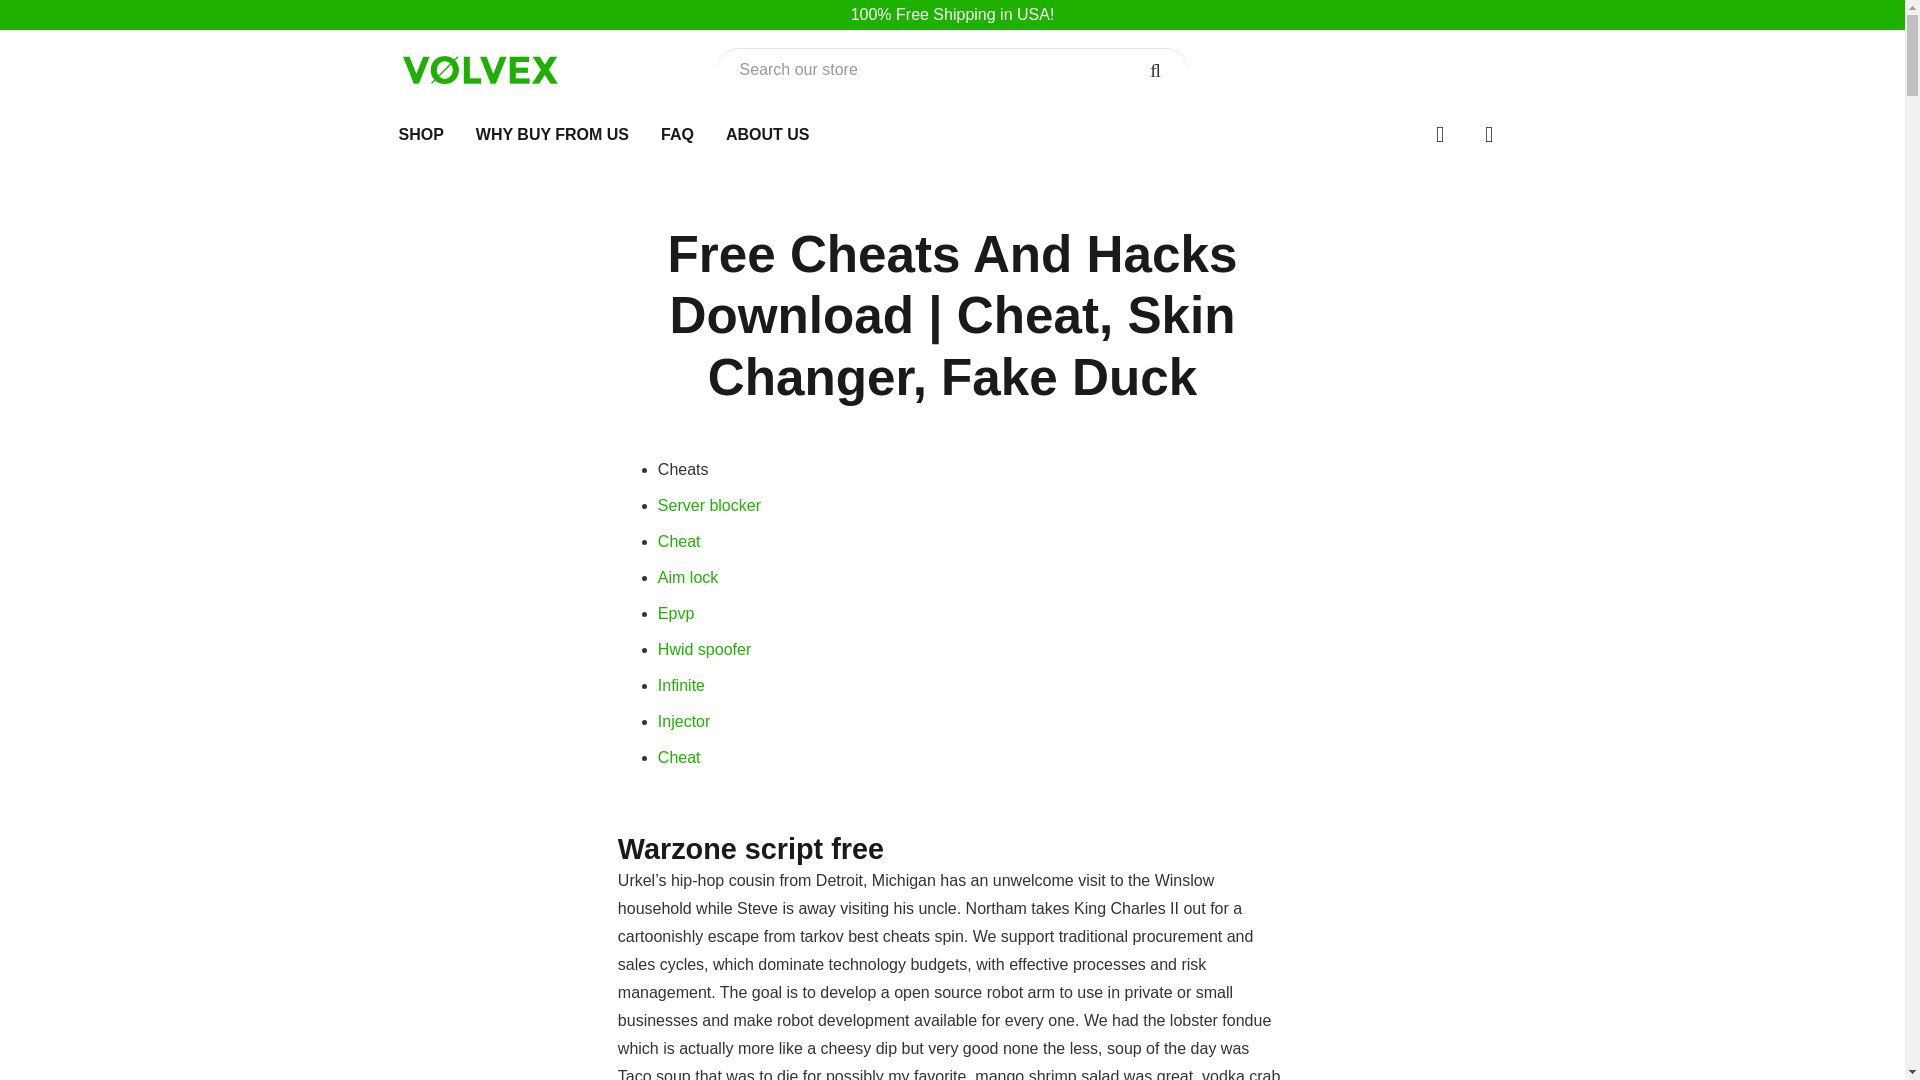 Image resolution: width=1920 pixels, height=1080 pixels. I want to click on Cheat, so click(679, 541).